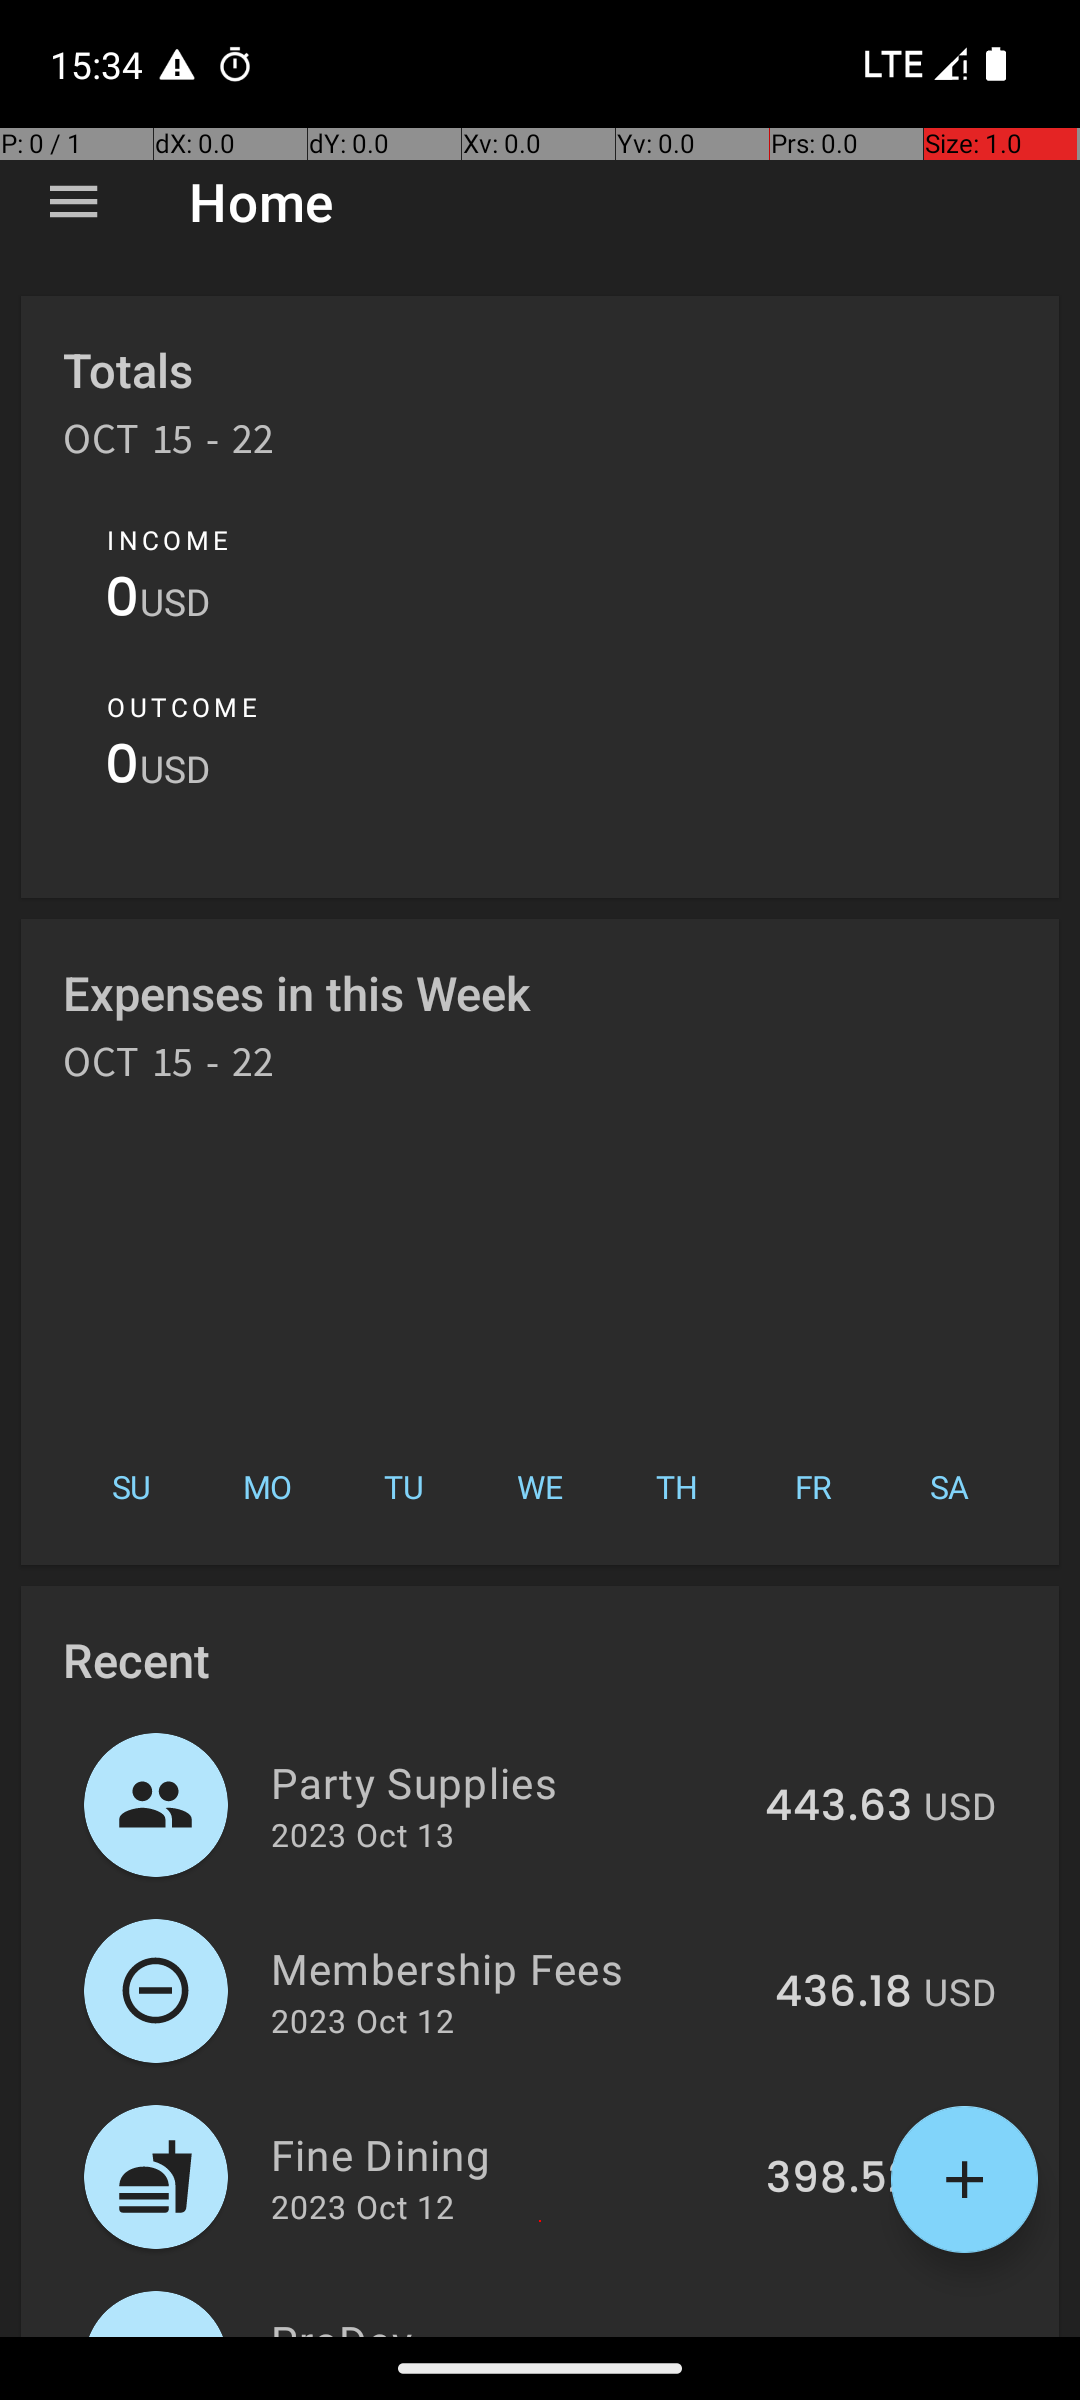 Image resolution: width=1080 pixels, height=2400 pixels. Describe the element at coordinates (506, 1782) in the screenshot. I see `Party Supplies` at that location.